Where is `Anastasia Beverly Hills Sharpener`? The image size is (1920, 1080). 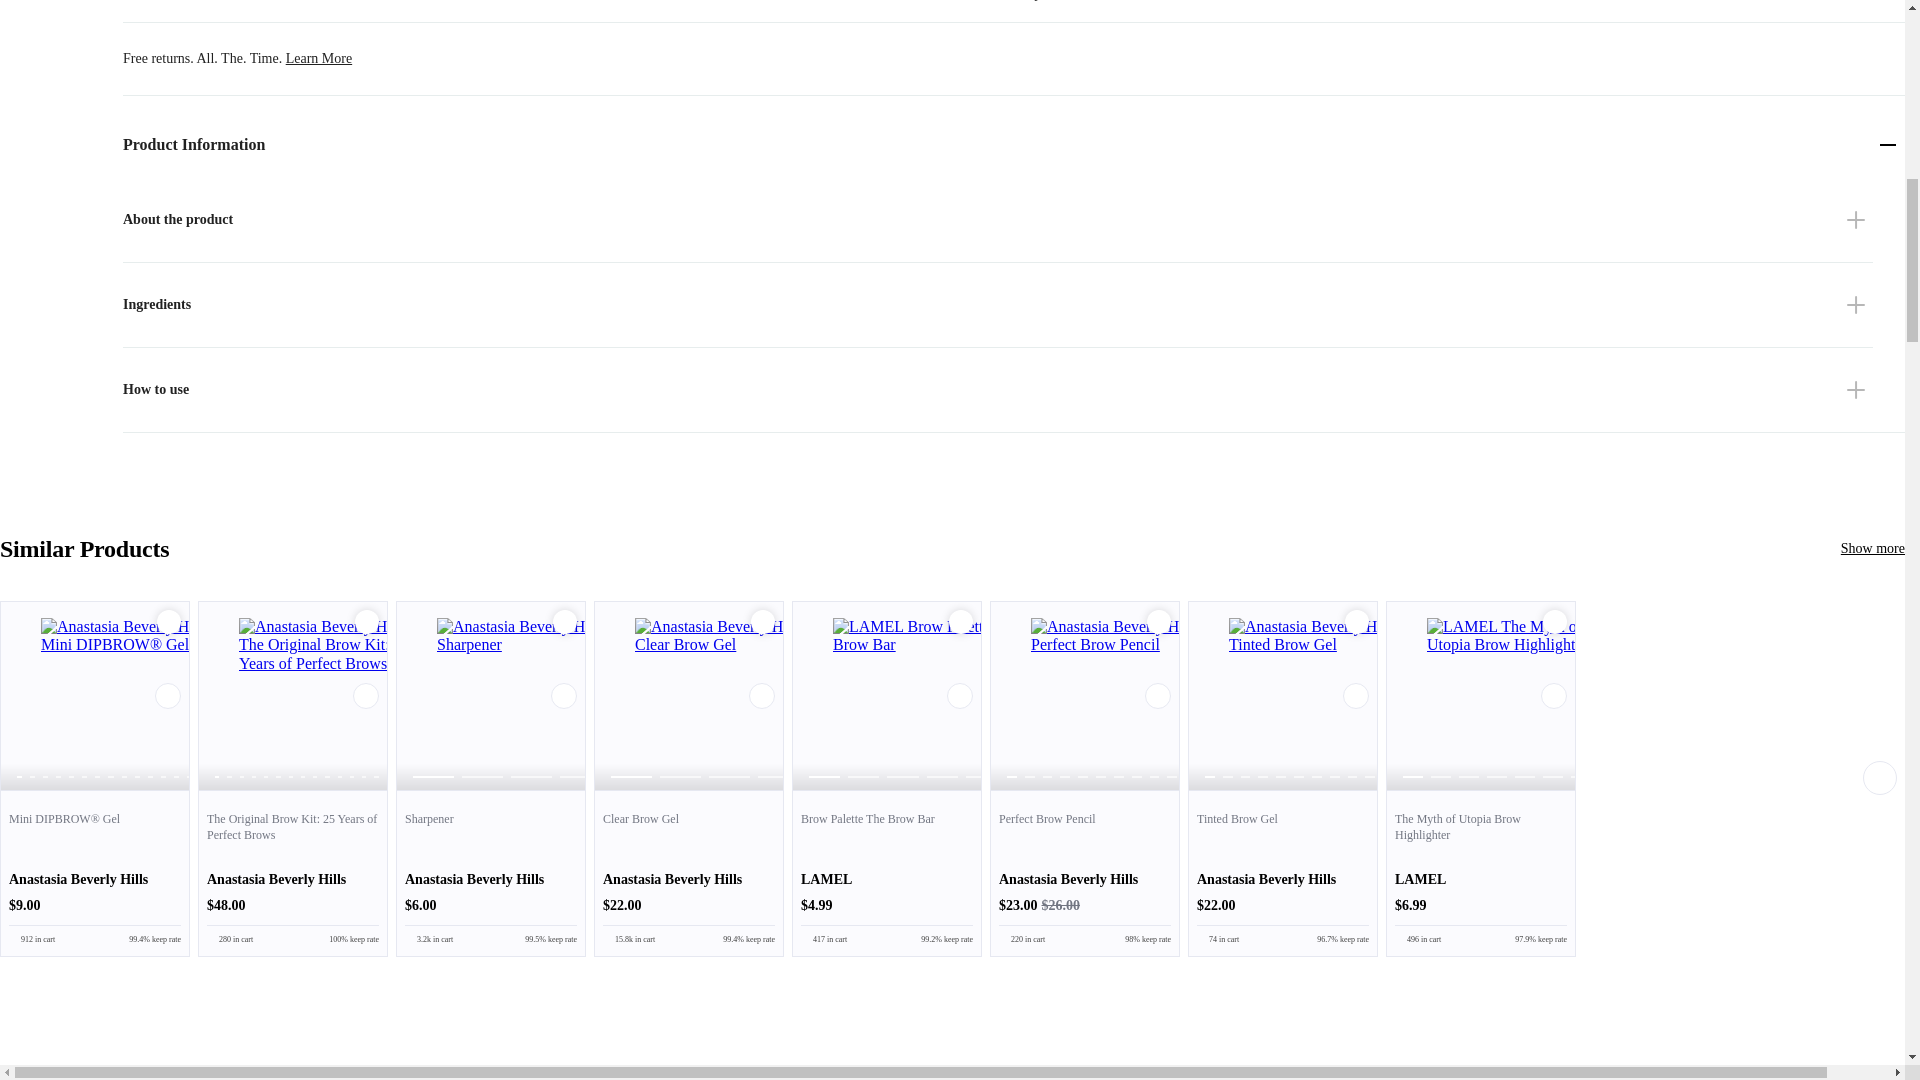
Anastasia Beverly Hills Sharpener is located at coordinates (491, 711).